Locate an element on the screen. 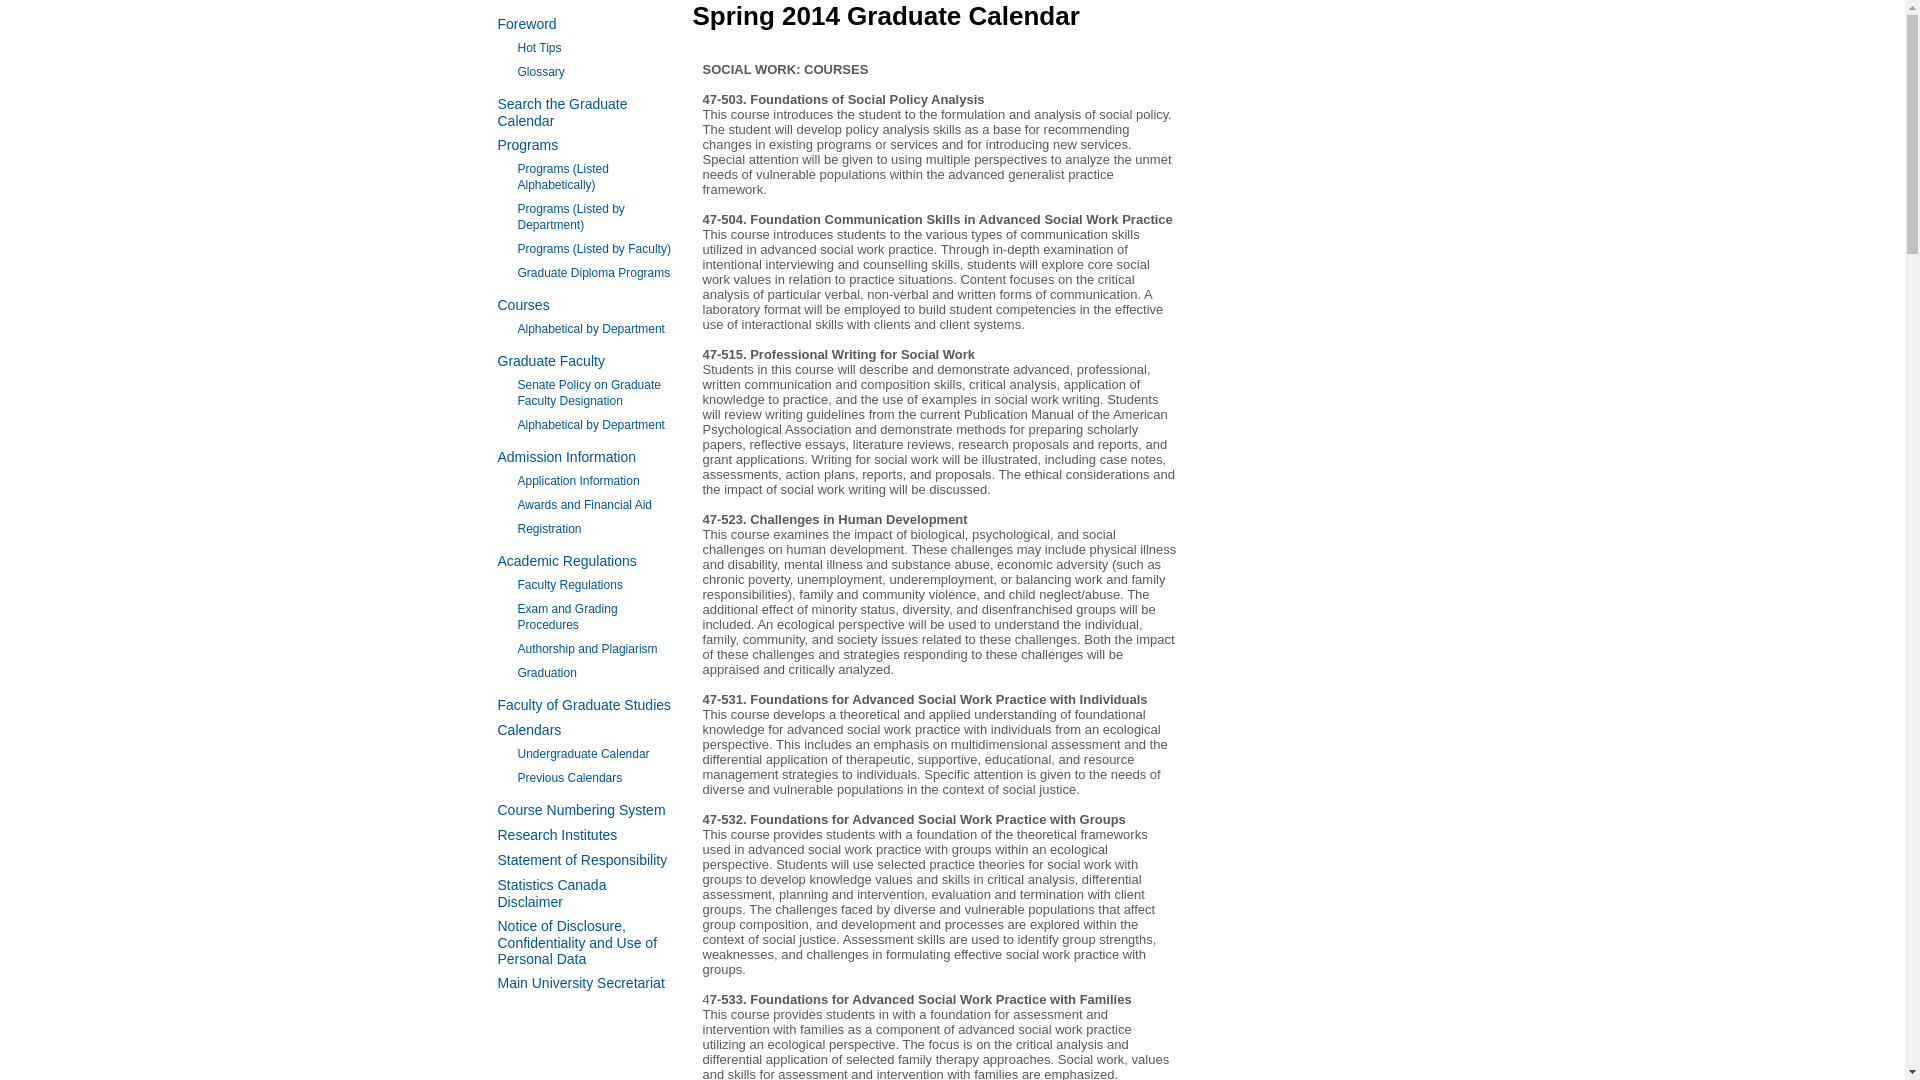 The image size is (1920, 1080). Search the Graduate Calendar is located at coordinates (562, 112).